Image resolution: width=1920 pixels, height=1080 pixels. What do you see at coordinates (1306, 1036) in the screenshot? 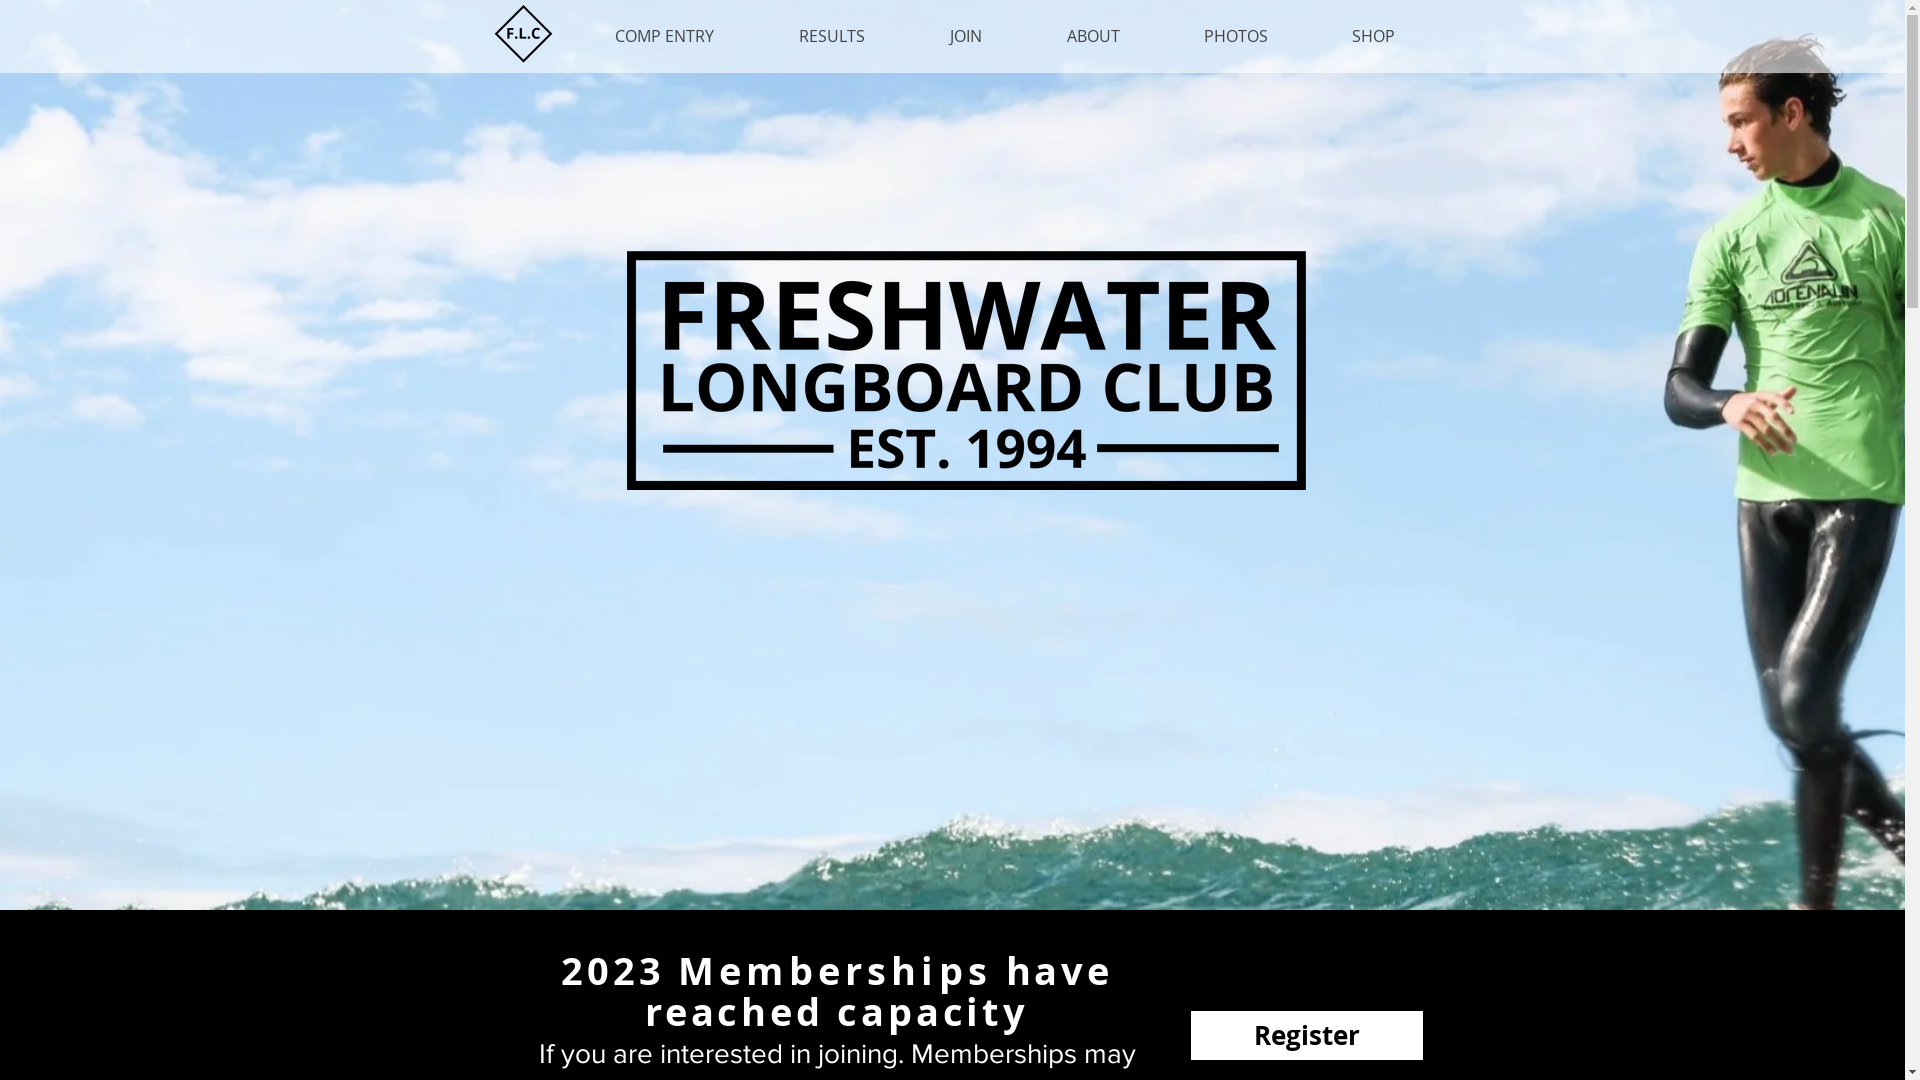
I see `Register` at bounding box center [1306, 1036].